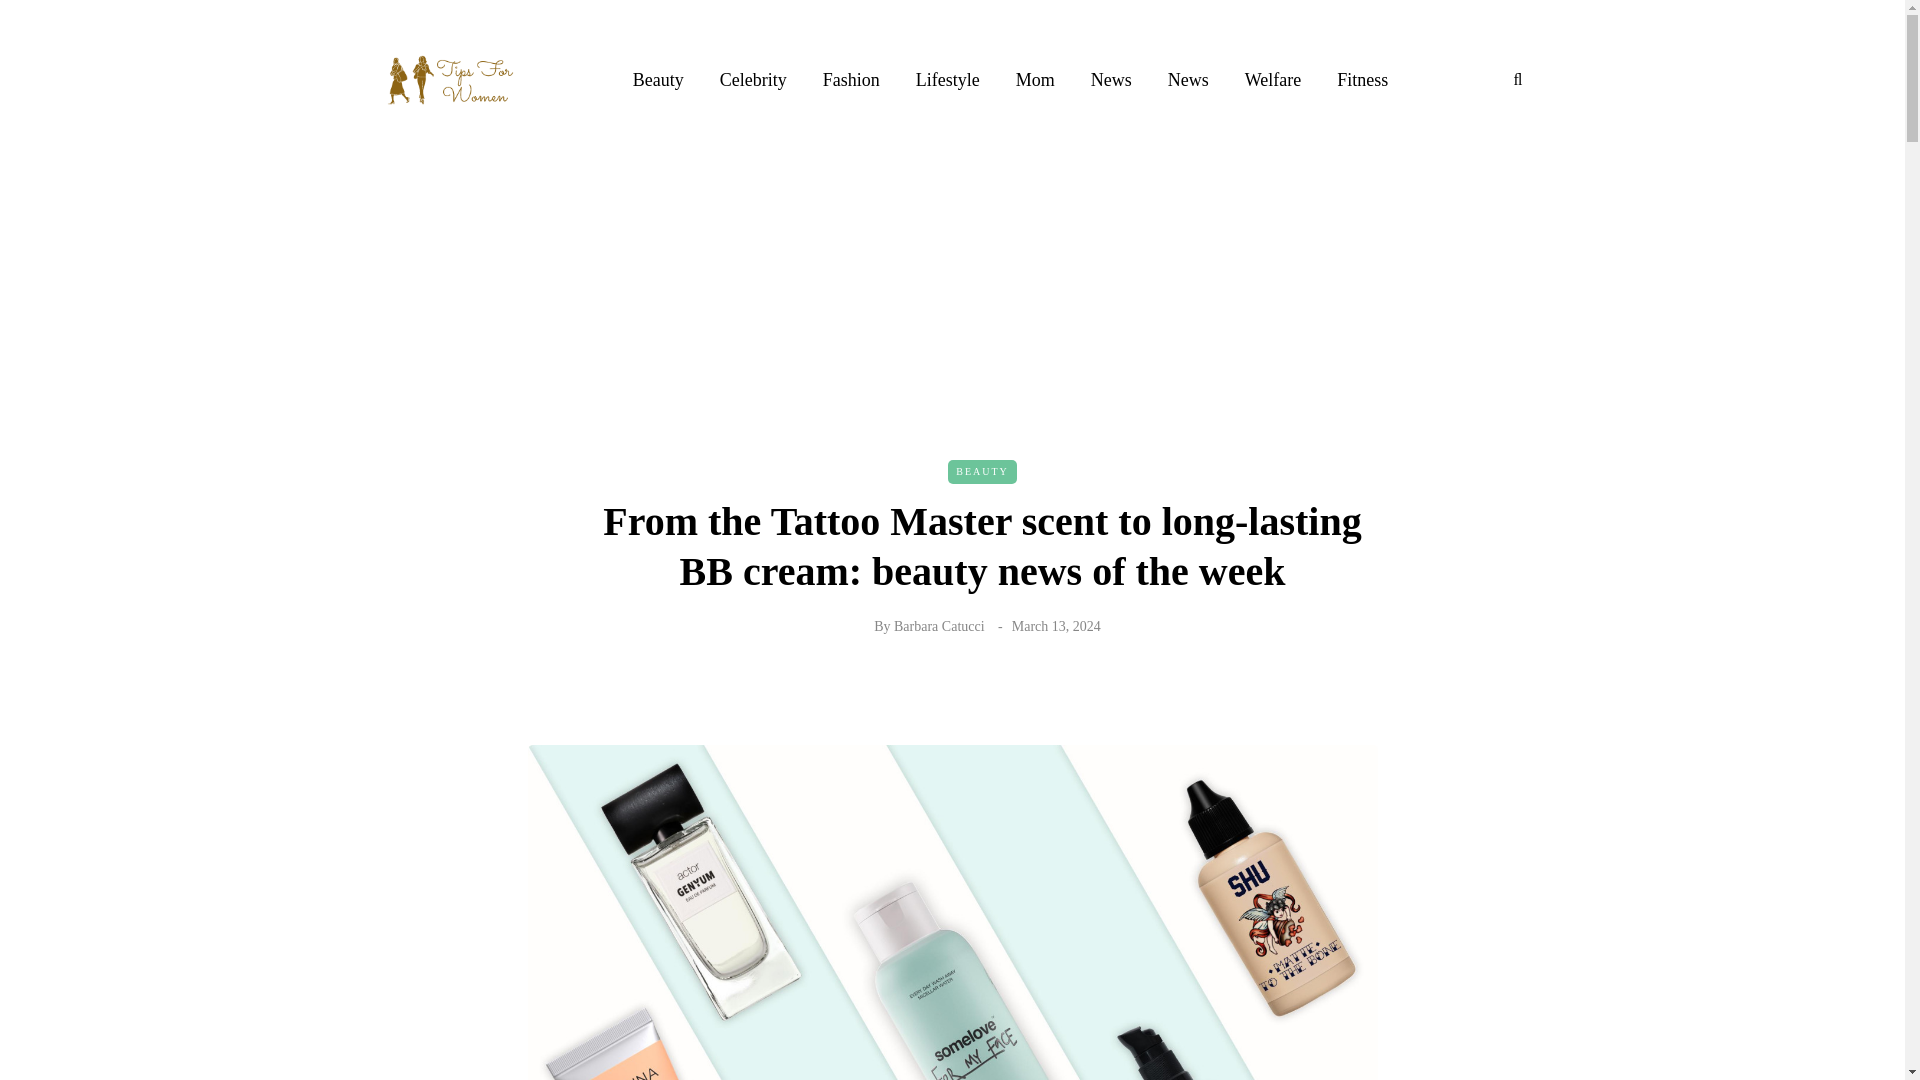 This screenshot has height=1080, width=1920. I want to click on Welfare, so click(1273, 79).